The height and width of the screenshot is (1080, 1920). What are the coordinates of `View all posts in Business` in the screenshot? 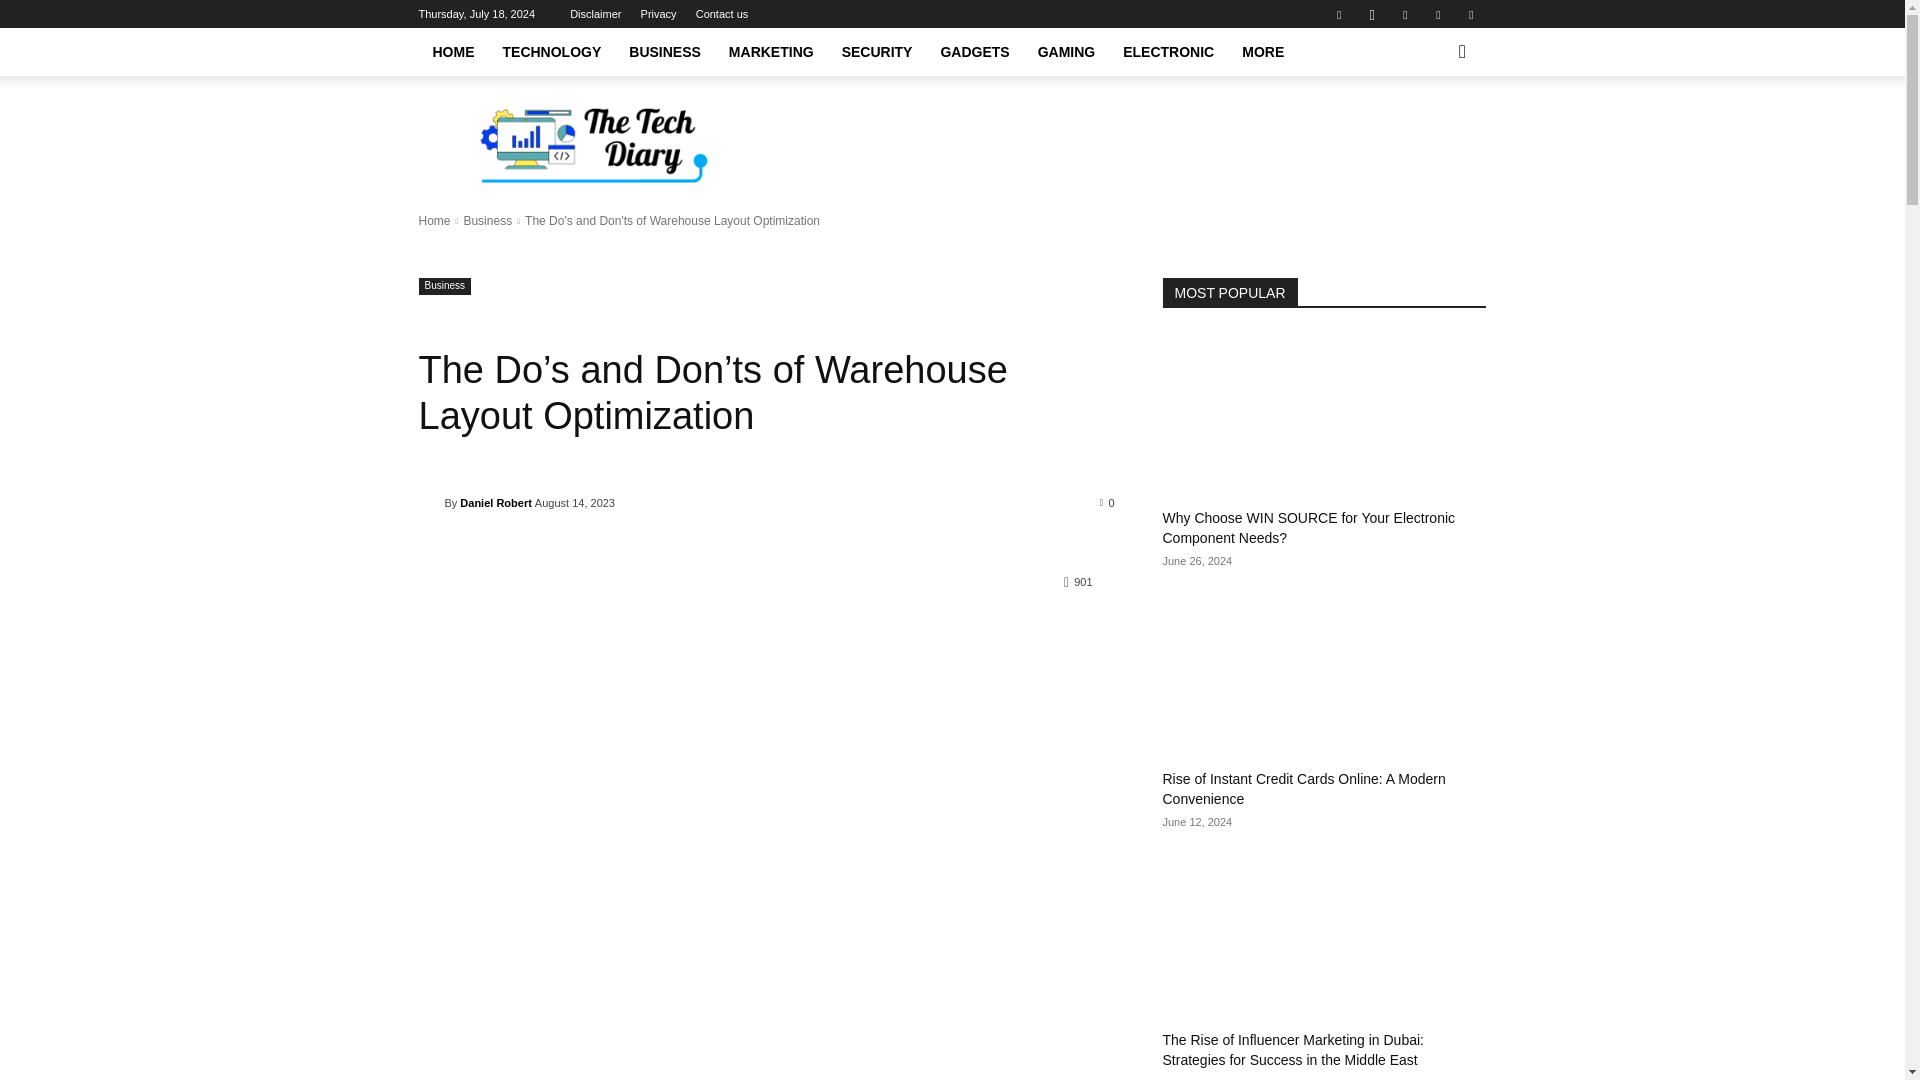 It's located at (487, 220).